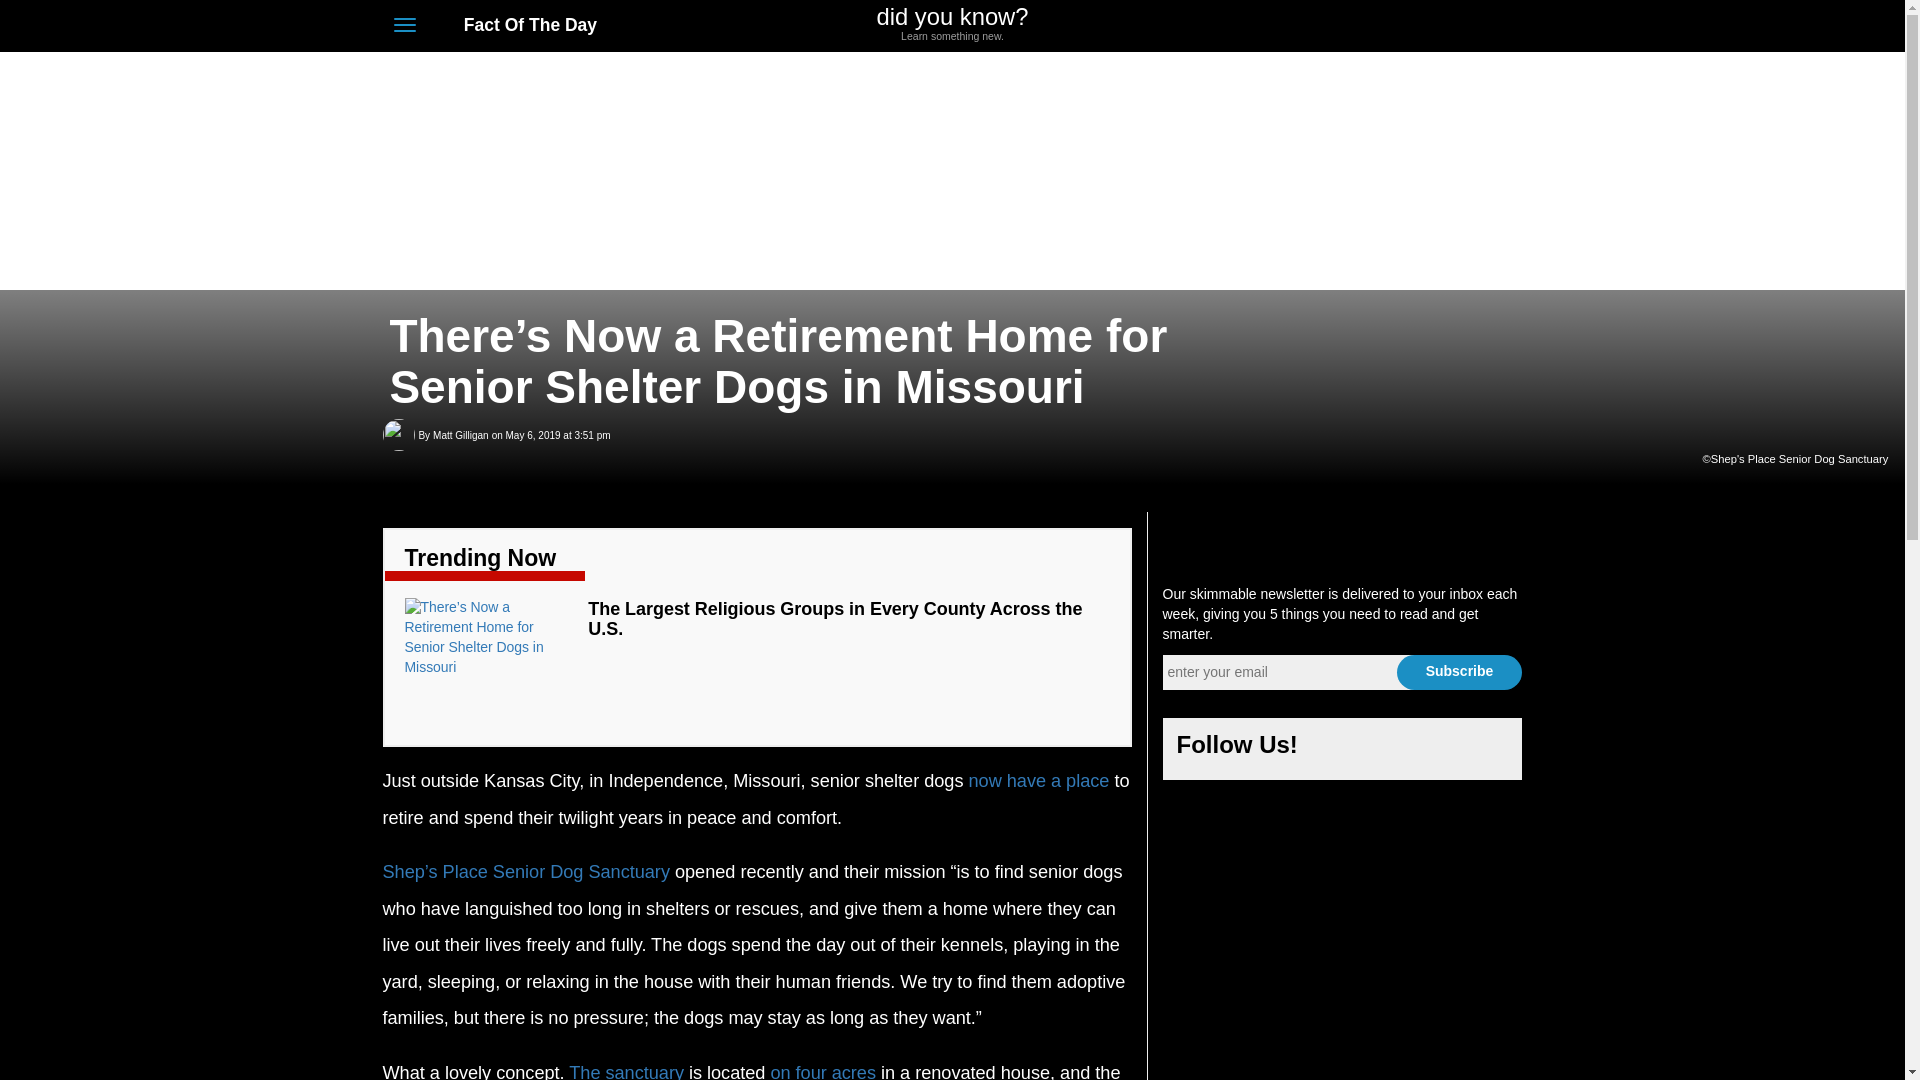  I want to click on The sanctuary, so click(626, 1070).